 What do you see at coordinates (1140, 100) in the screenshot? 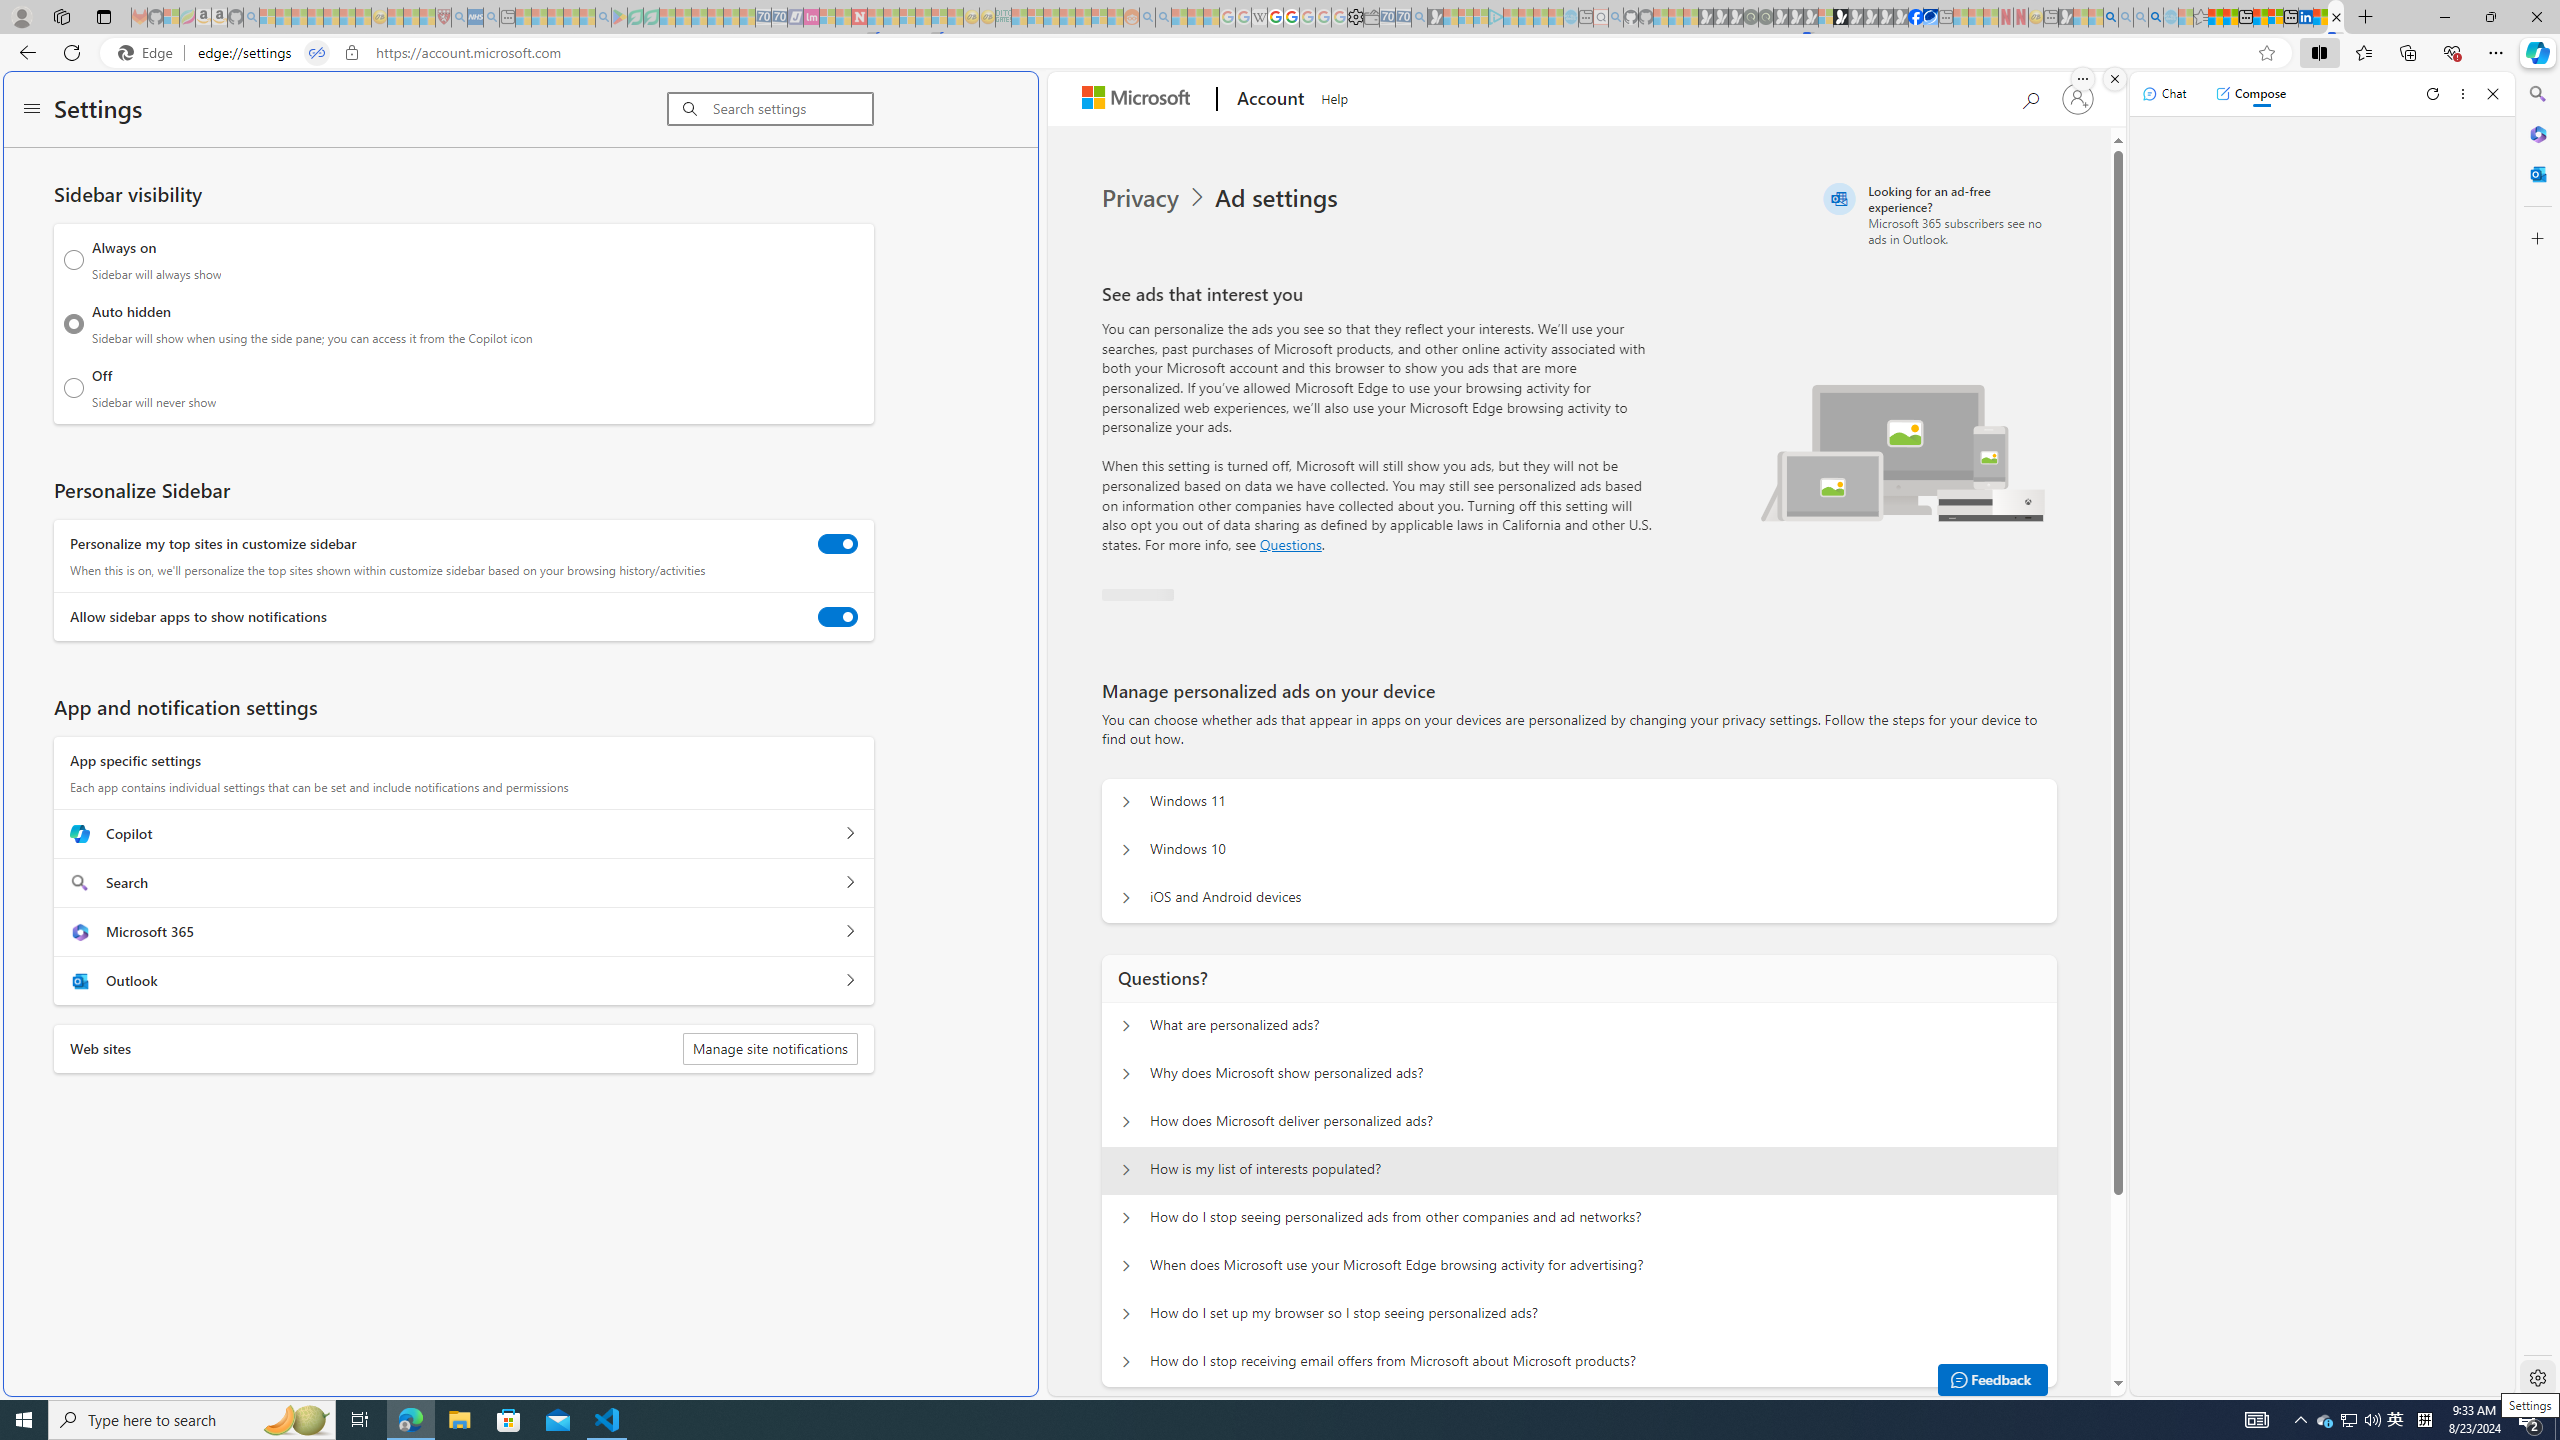
I see `Microsoft` at bounding box center [1140, 100].